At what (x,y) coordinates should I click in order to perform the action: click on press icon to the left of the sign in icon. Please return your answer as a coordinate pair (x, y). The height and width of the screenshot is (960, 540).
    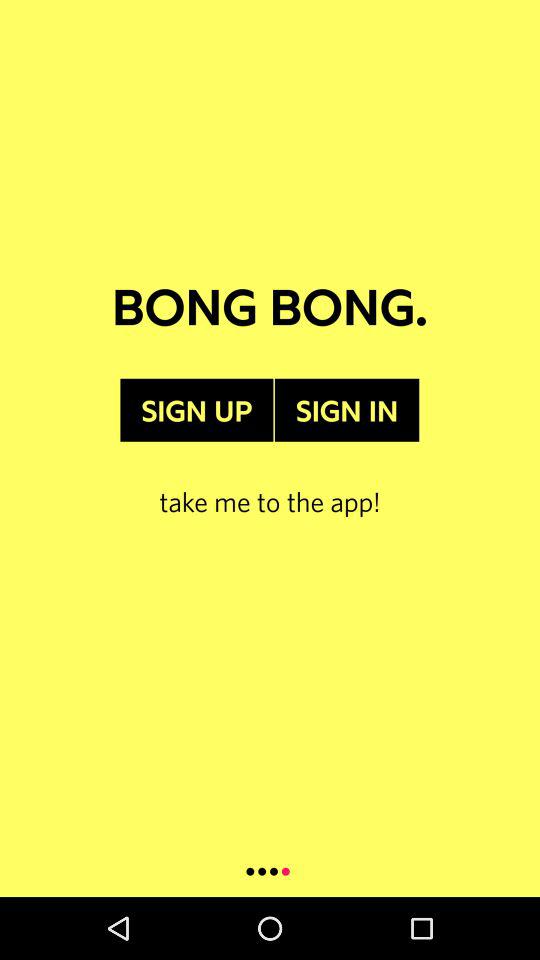
    Looking at the image, I should click on (196, 410).